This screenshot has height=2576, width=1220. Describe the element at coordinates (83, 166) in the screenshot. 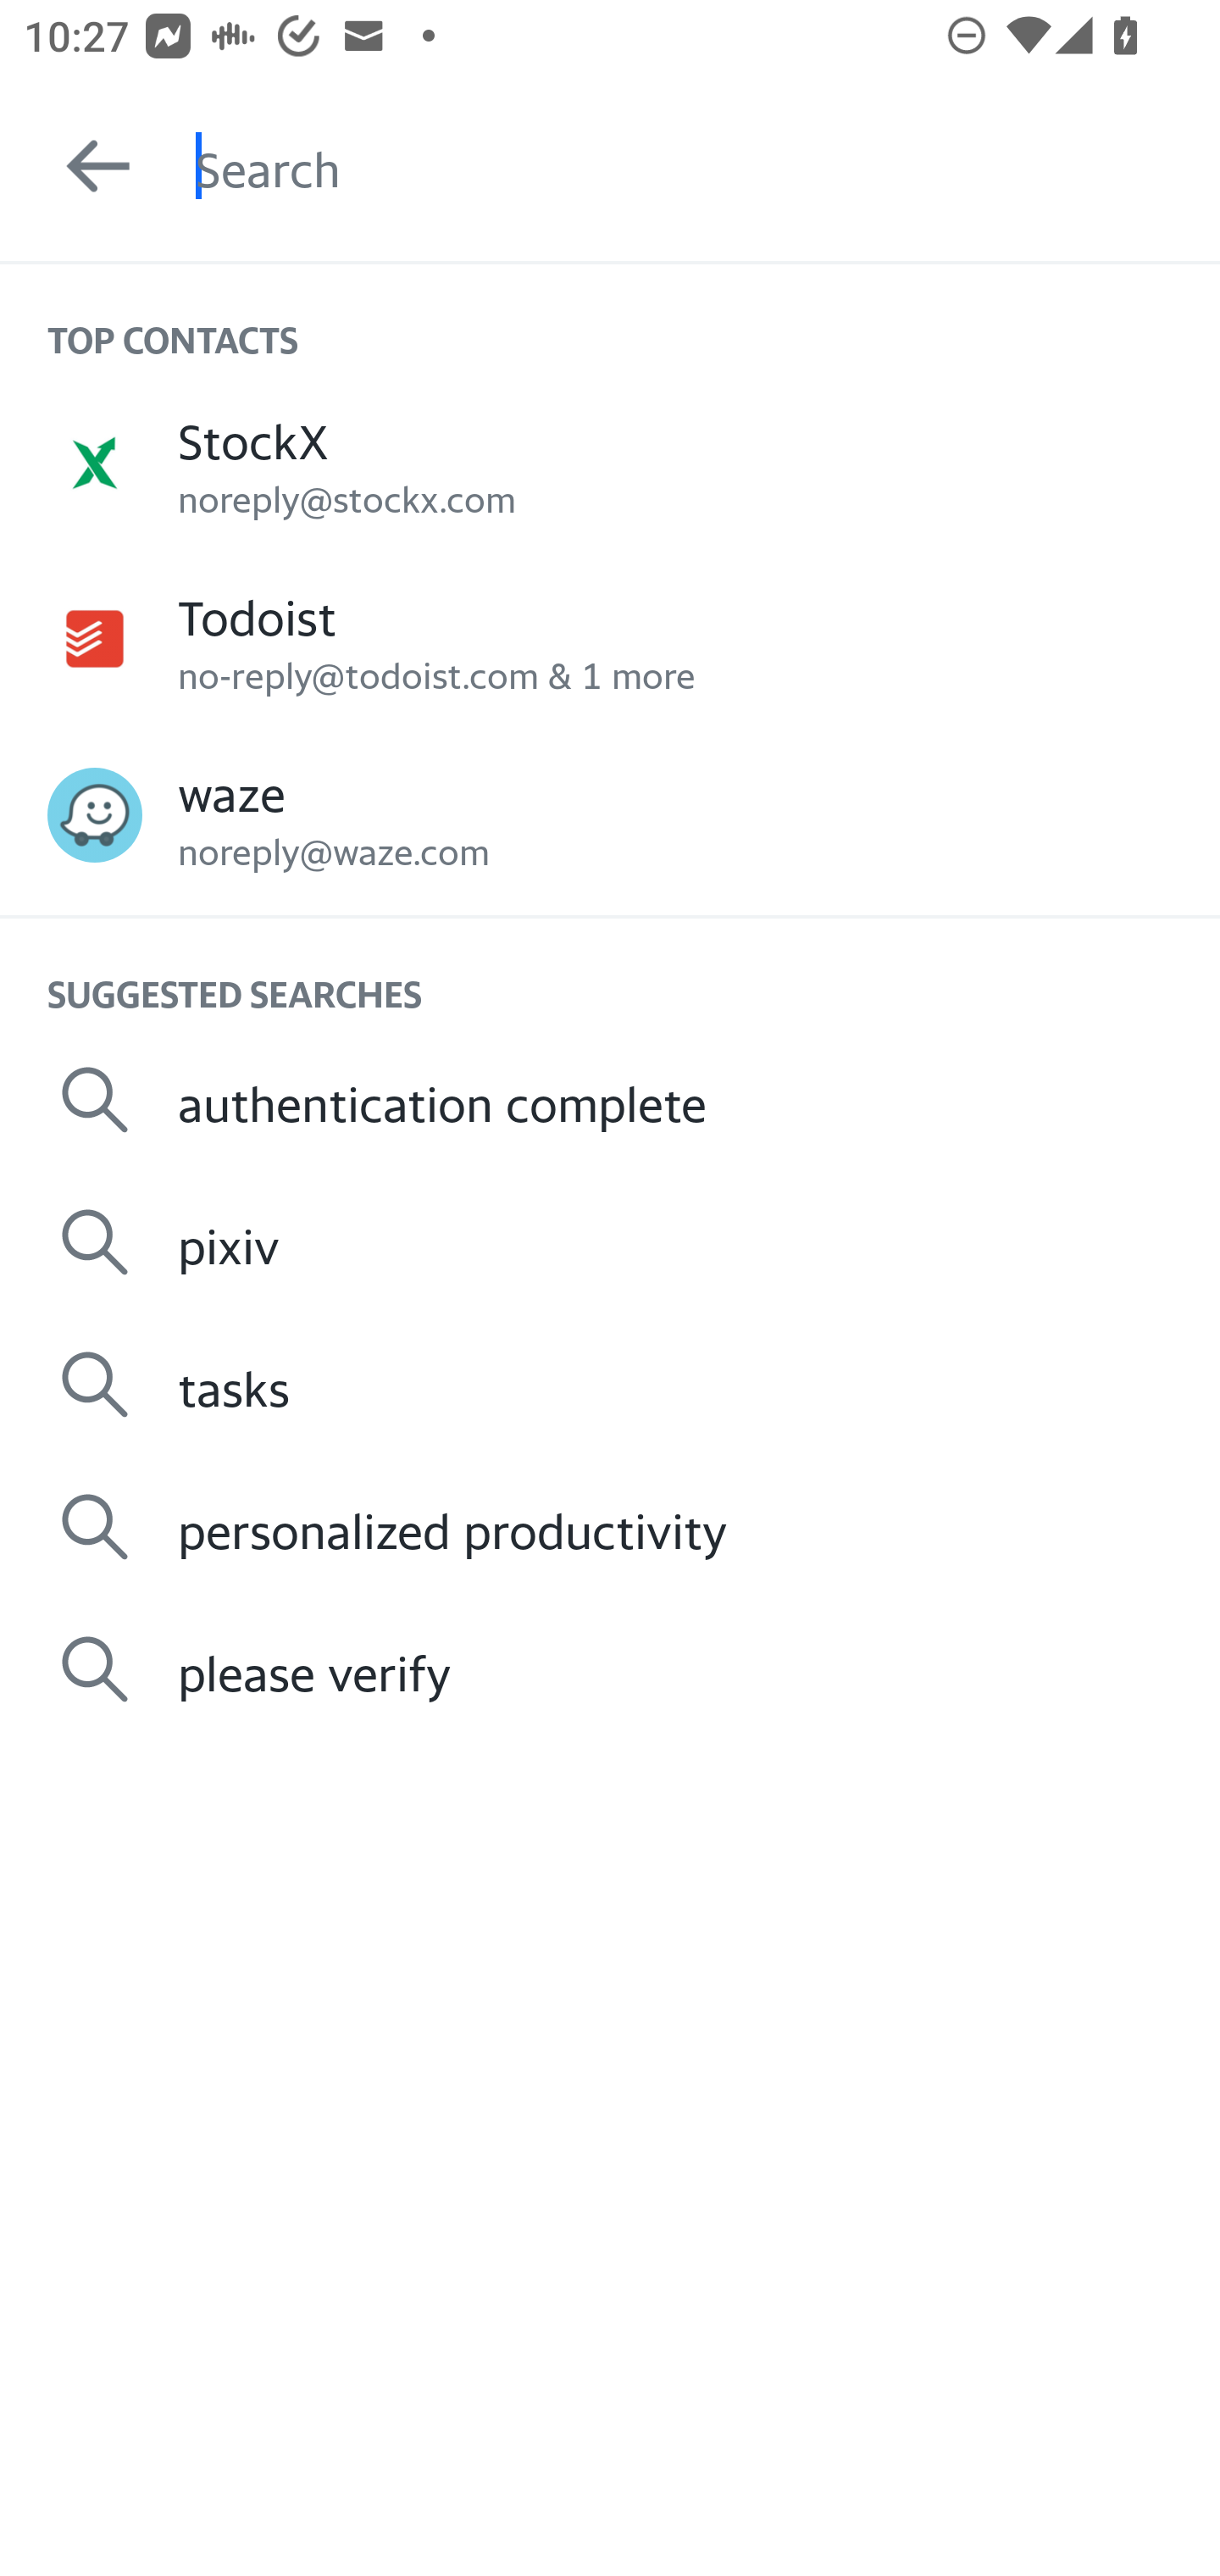

I see `Back` at that location.